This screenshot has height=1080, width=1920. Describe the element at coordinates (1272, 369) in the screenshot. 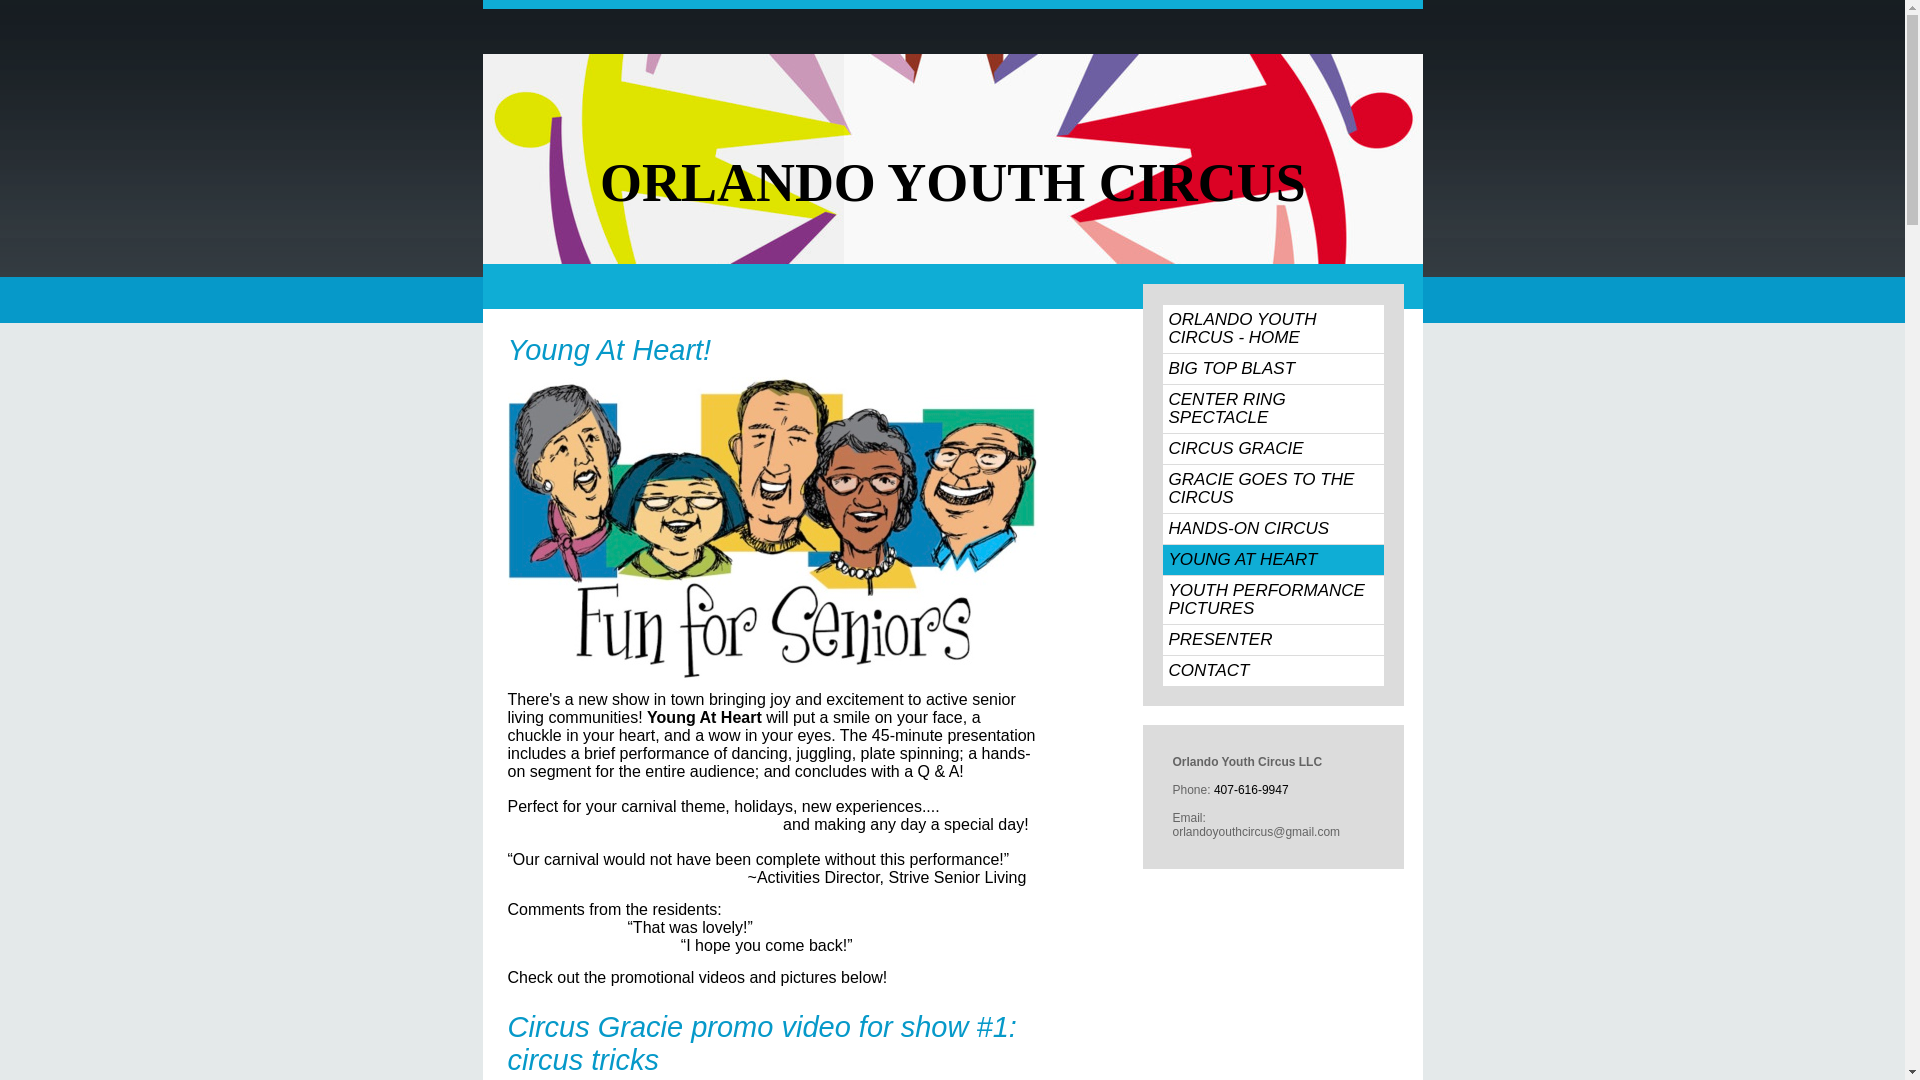

I see `BIG TOP BLAST` at that location.